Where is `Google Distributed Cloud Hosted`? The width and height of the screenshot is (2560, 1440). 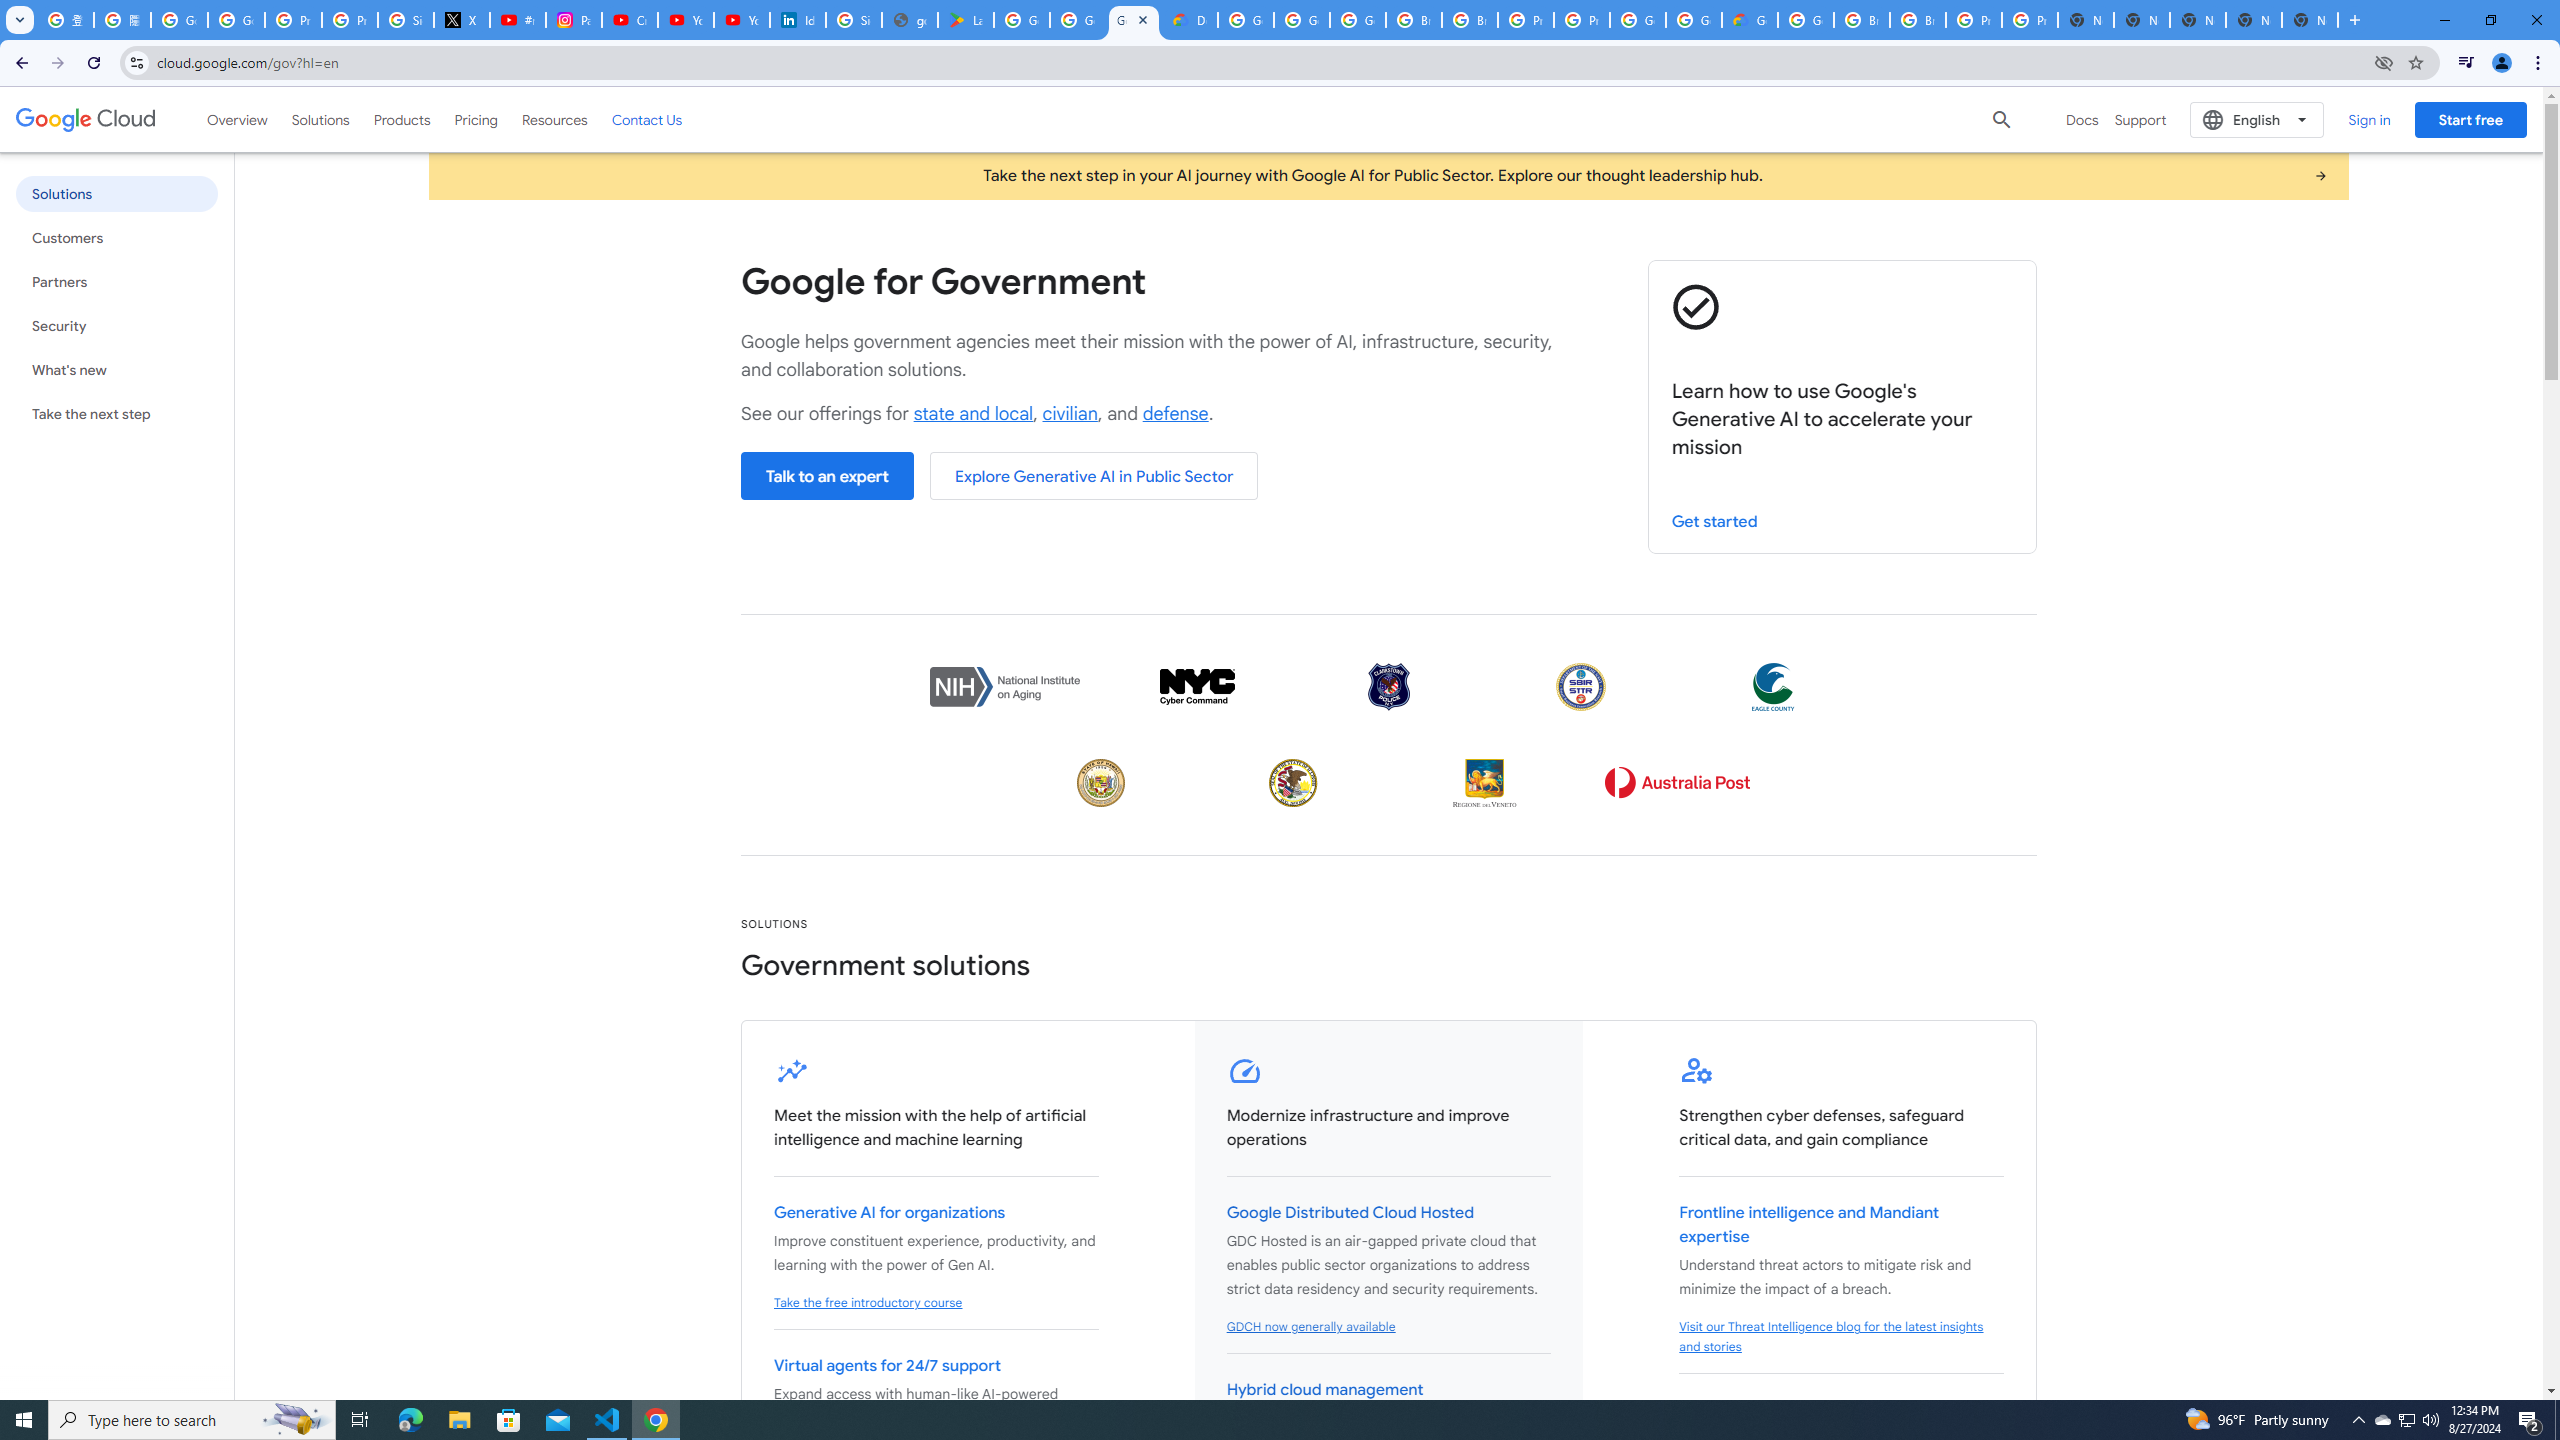
Google Distributed Cloud Hosted is located at coordinates (1350, 1213).